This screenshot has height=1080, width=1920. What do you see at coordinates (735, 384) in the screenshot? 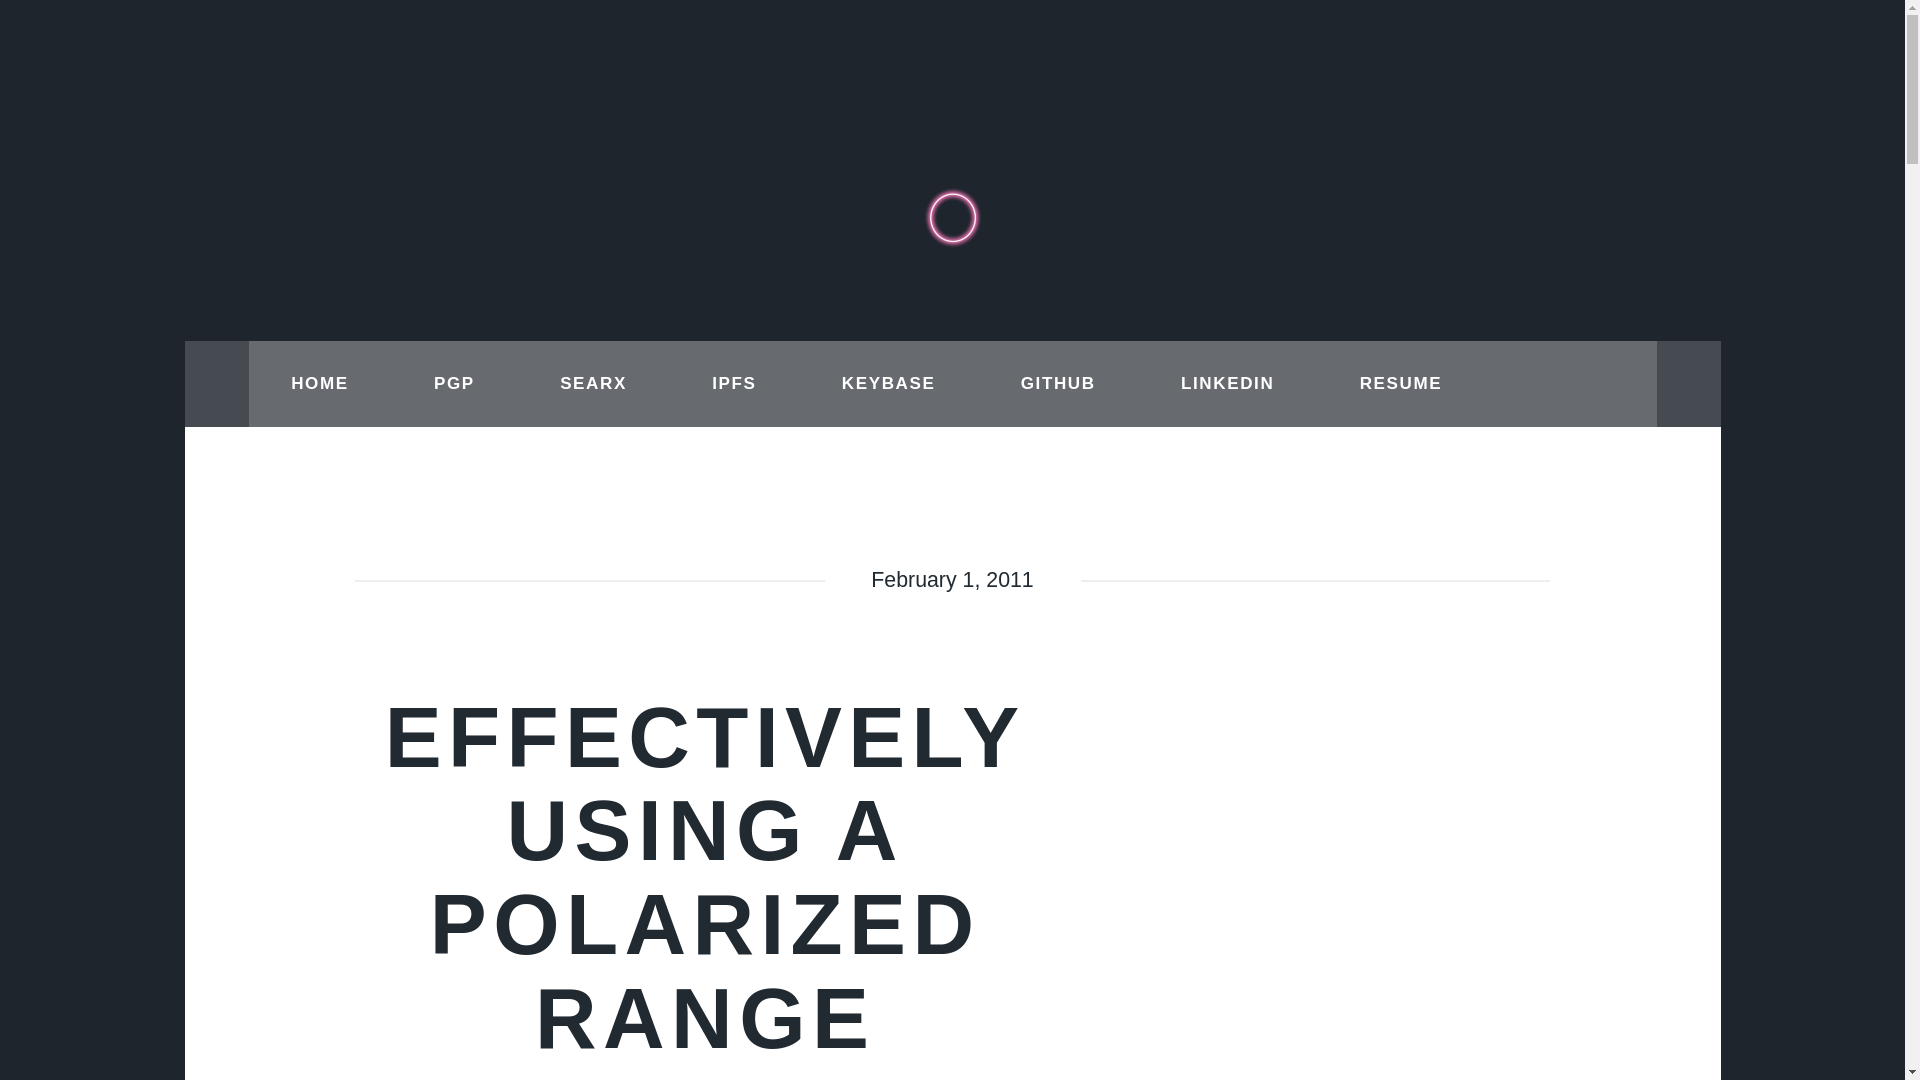
I see `IPFS` at bounding box center [735, 384].